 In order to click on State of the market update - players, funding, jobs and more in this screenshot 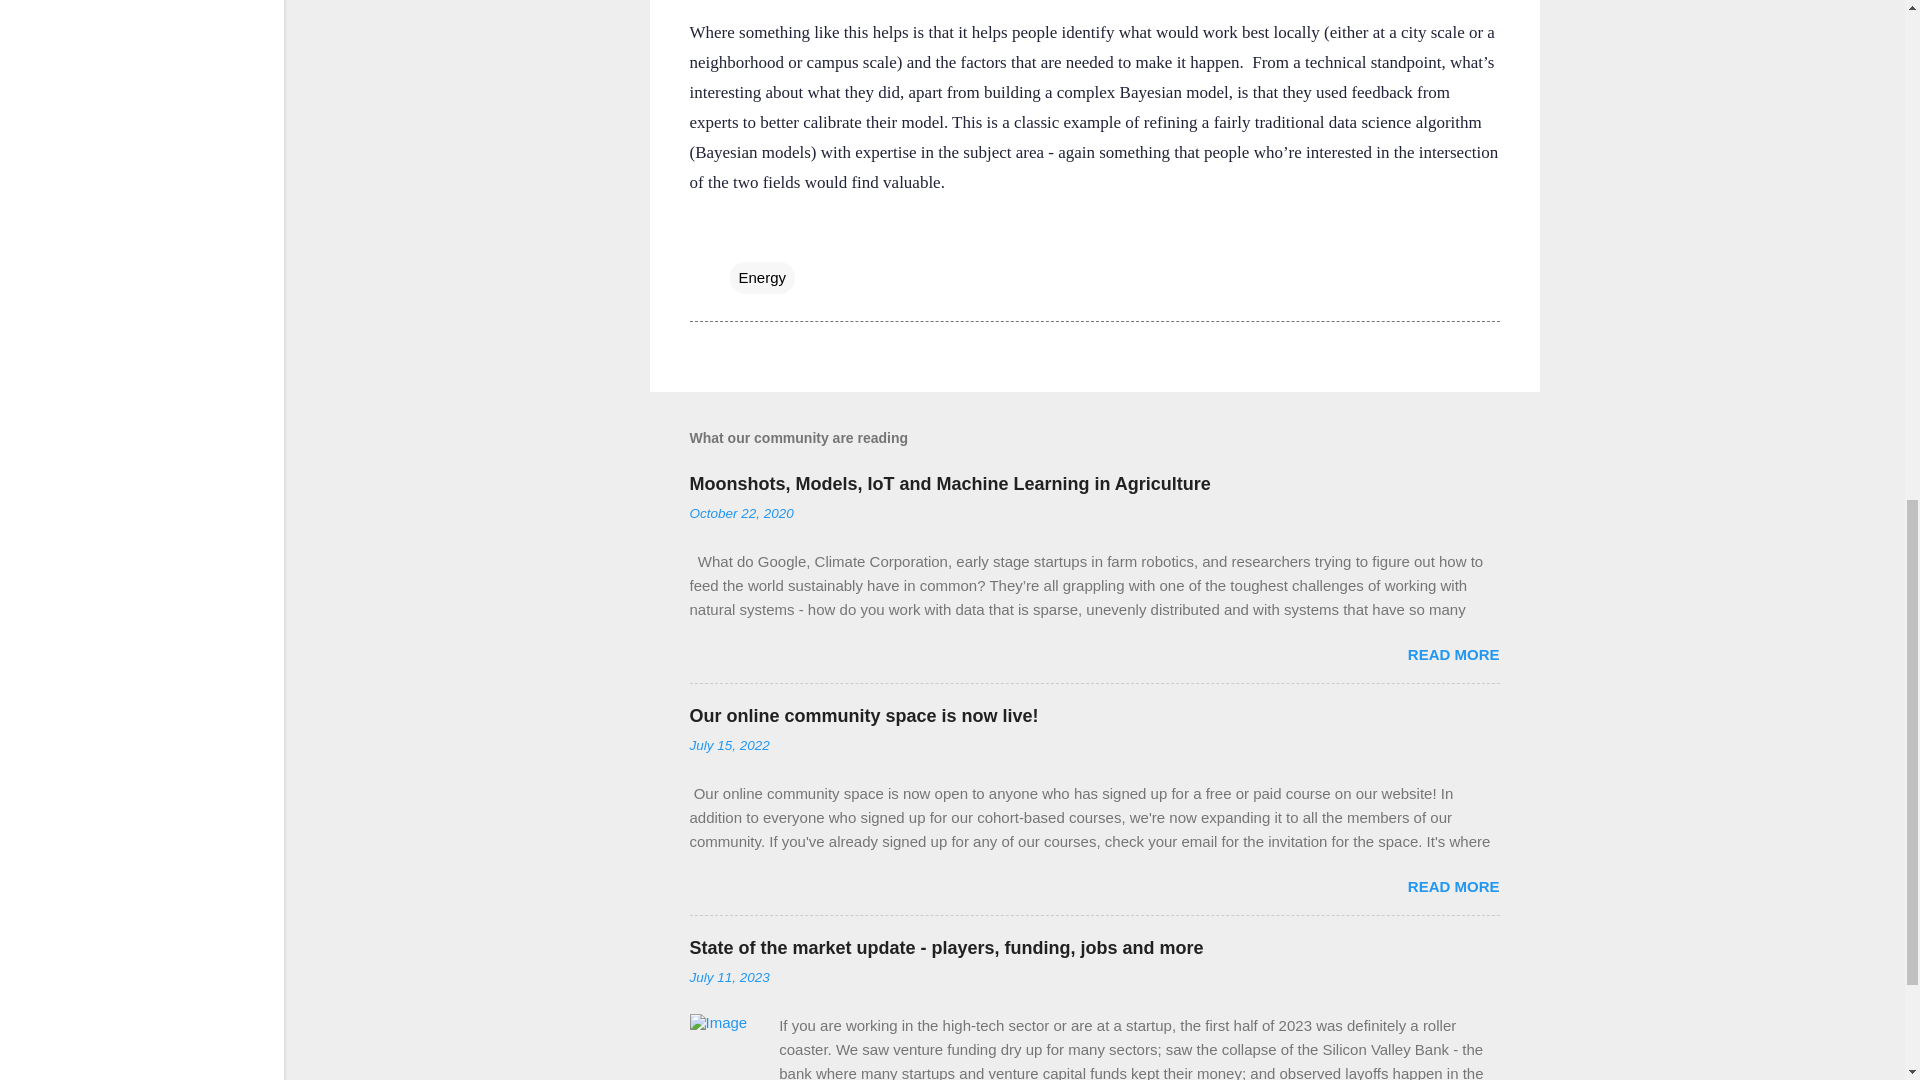, I will do `click(946, 948)`.